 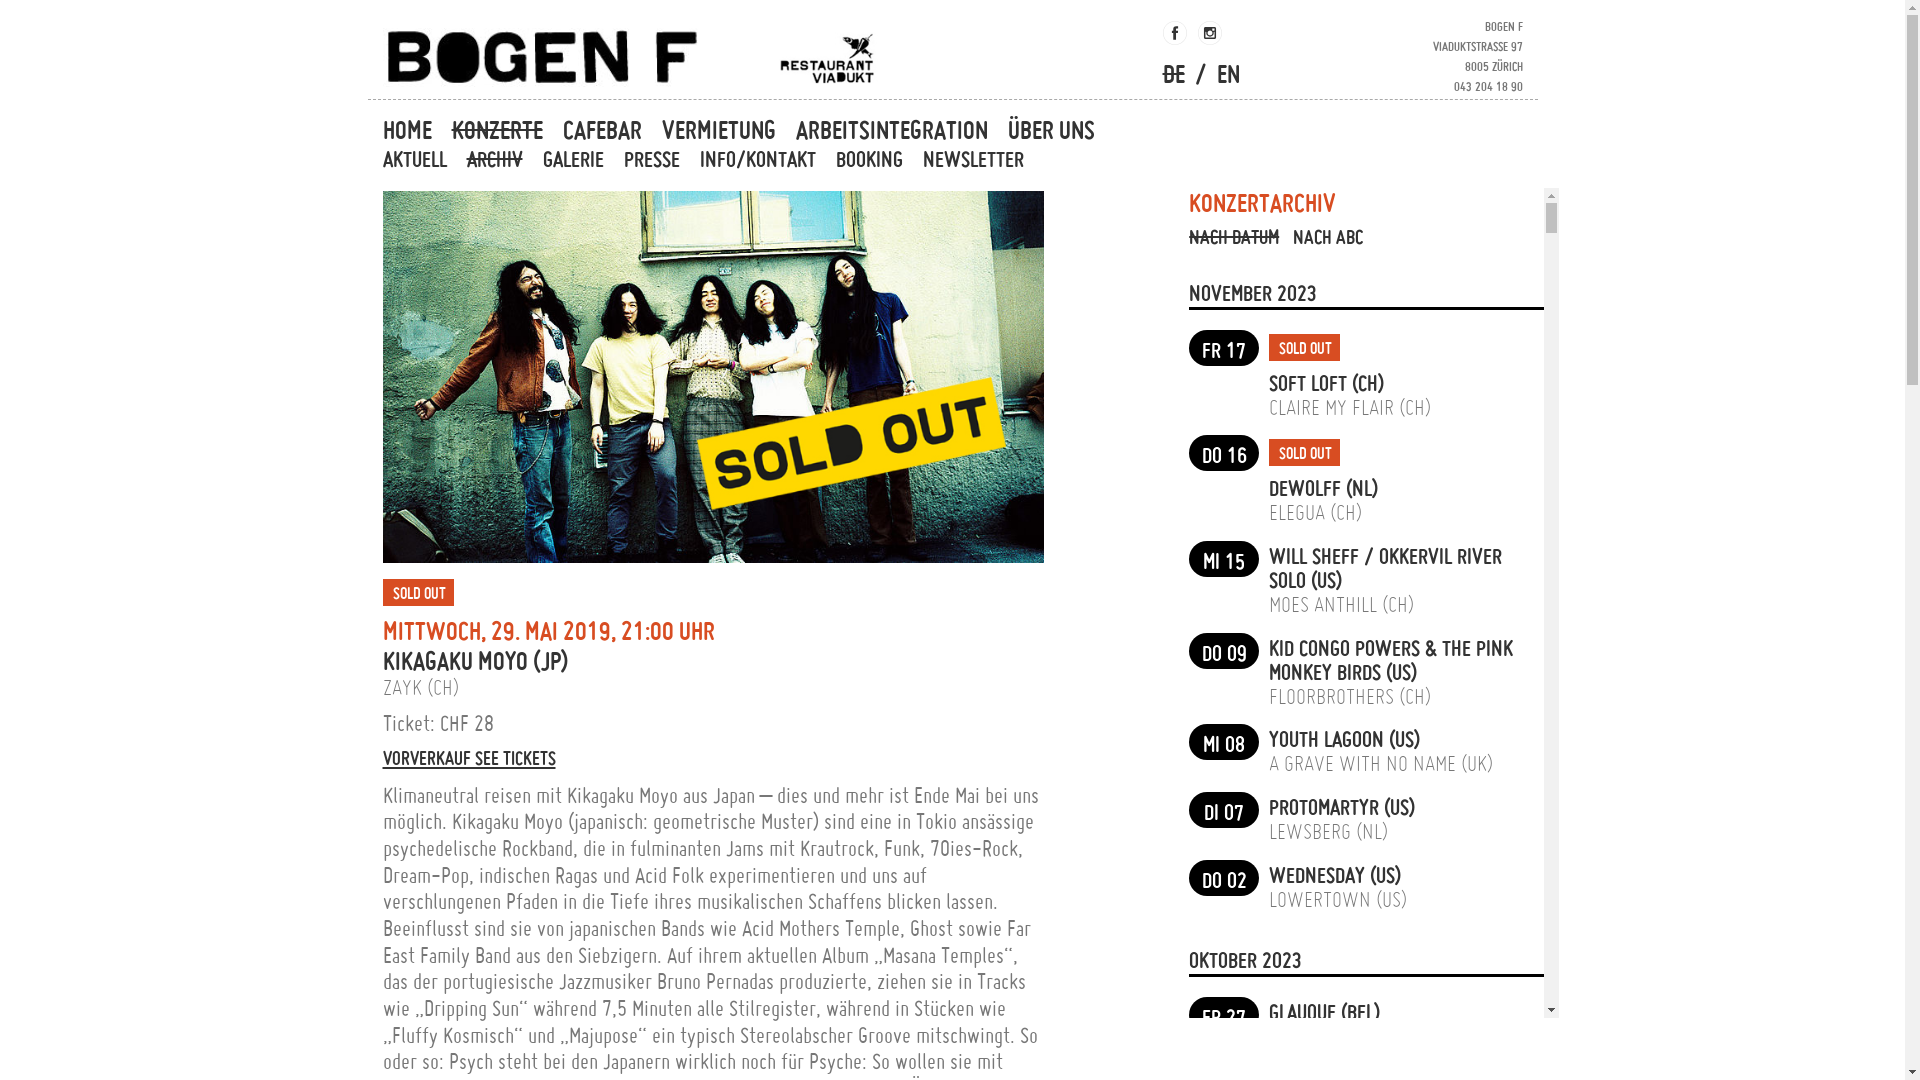 What do you see at coordinates (418, 159) in the screenshot?
I see `AKTUELL` at bounding box center [418, 159].